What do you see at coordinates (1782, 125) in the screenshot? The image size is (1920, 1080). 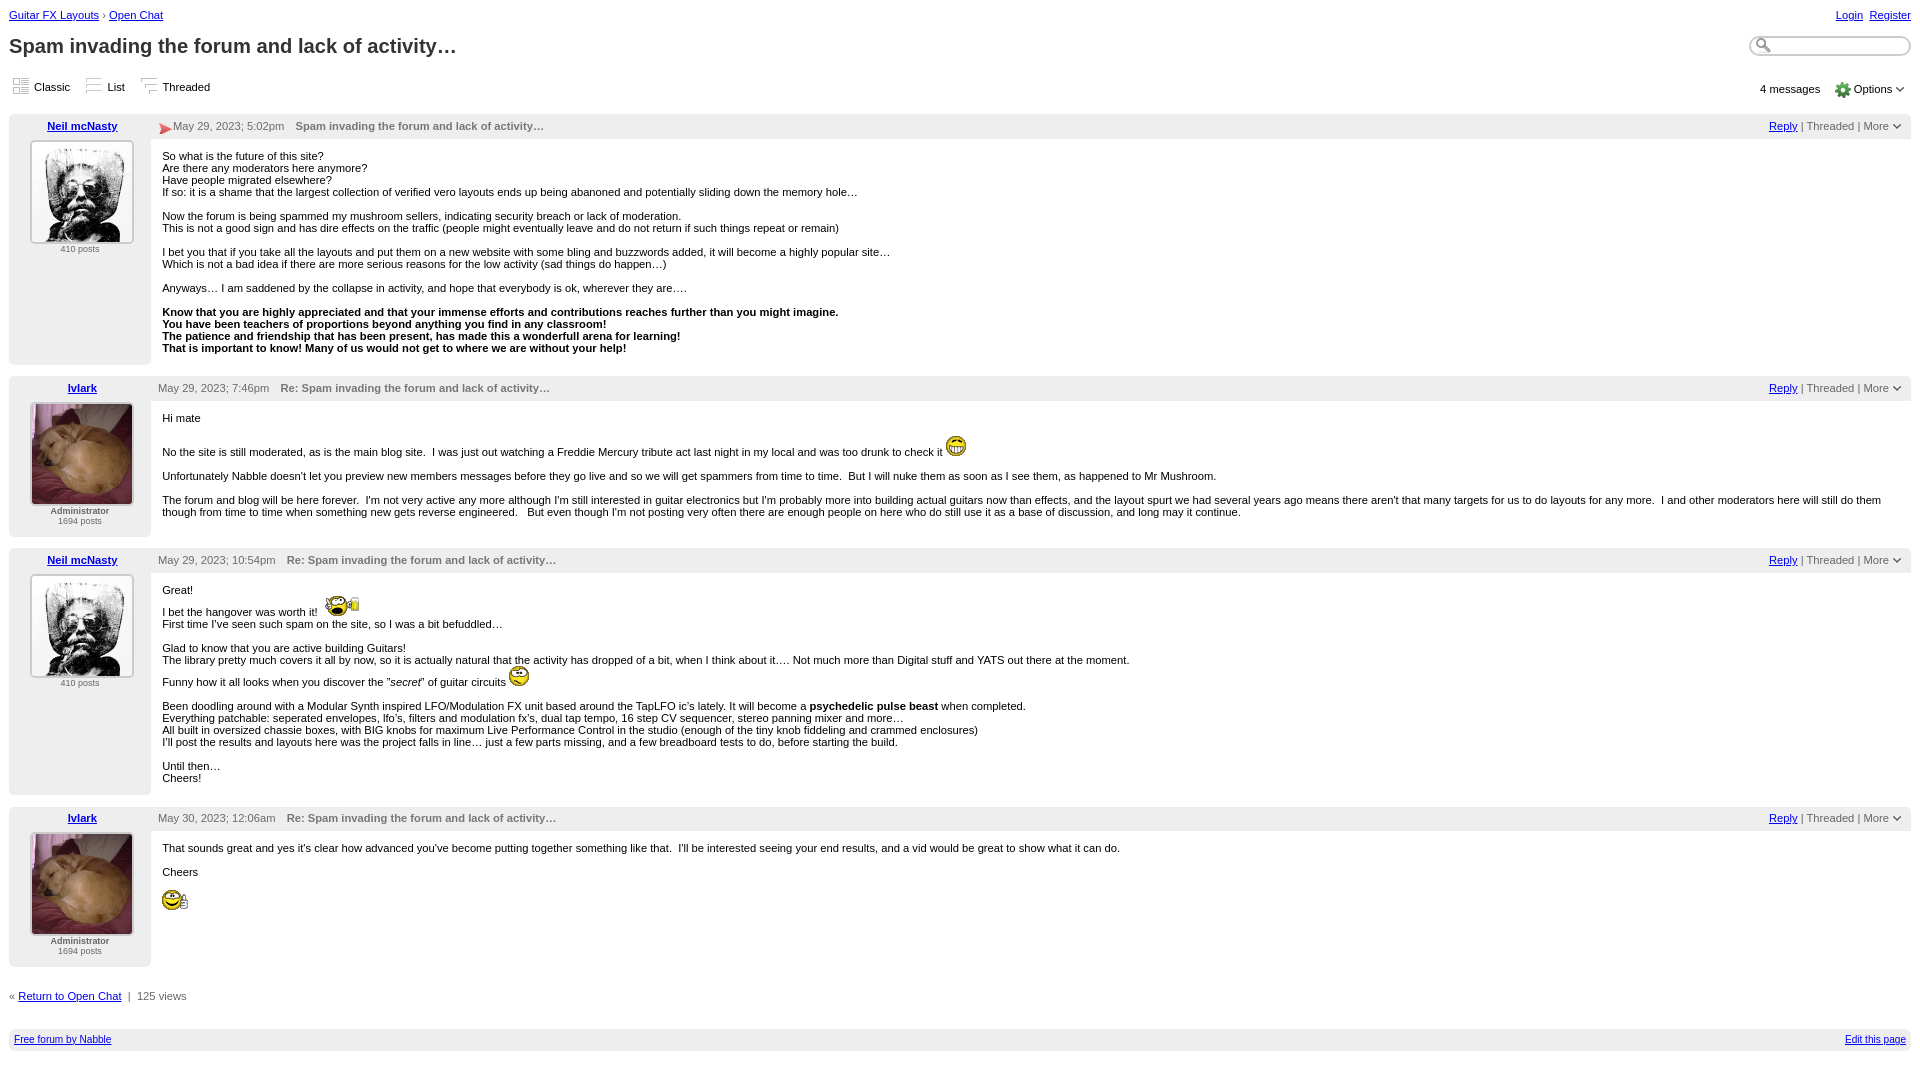 I see `Reply` at bounding box center [1782, 125].